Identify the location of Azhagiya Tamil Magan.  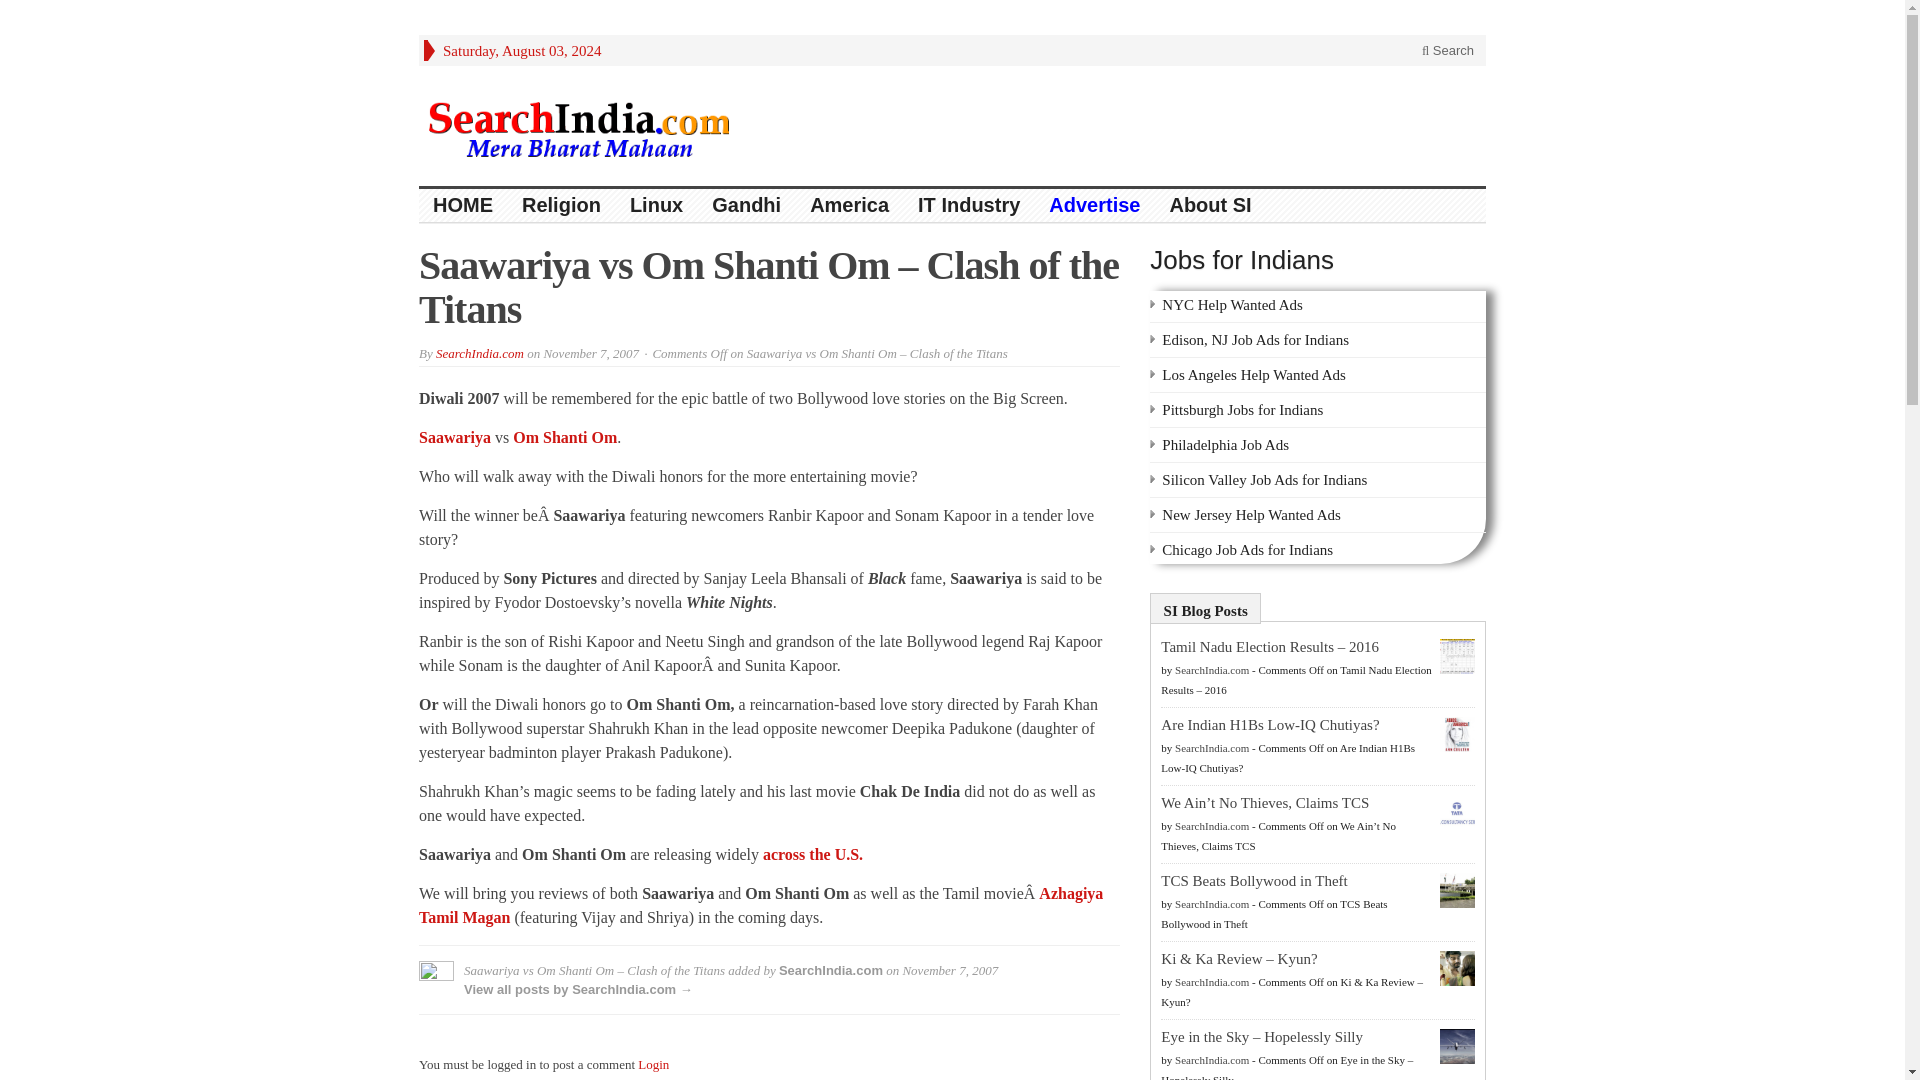
(760, 904).